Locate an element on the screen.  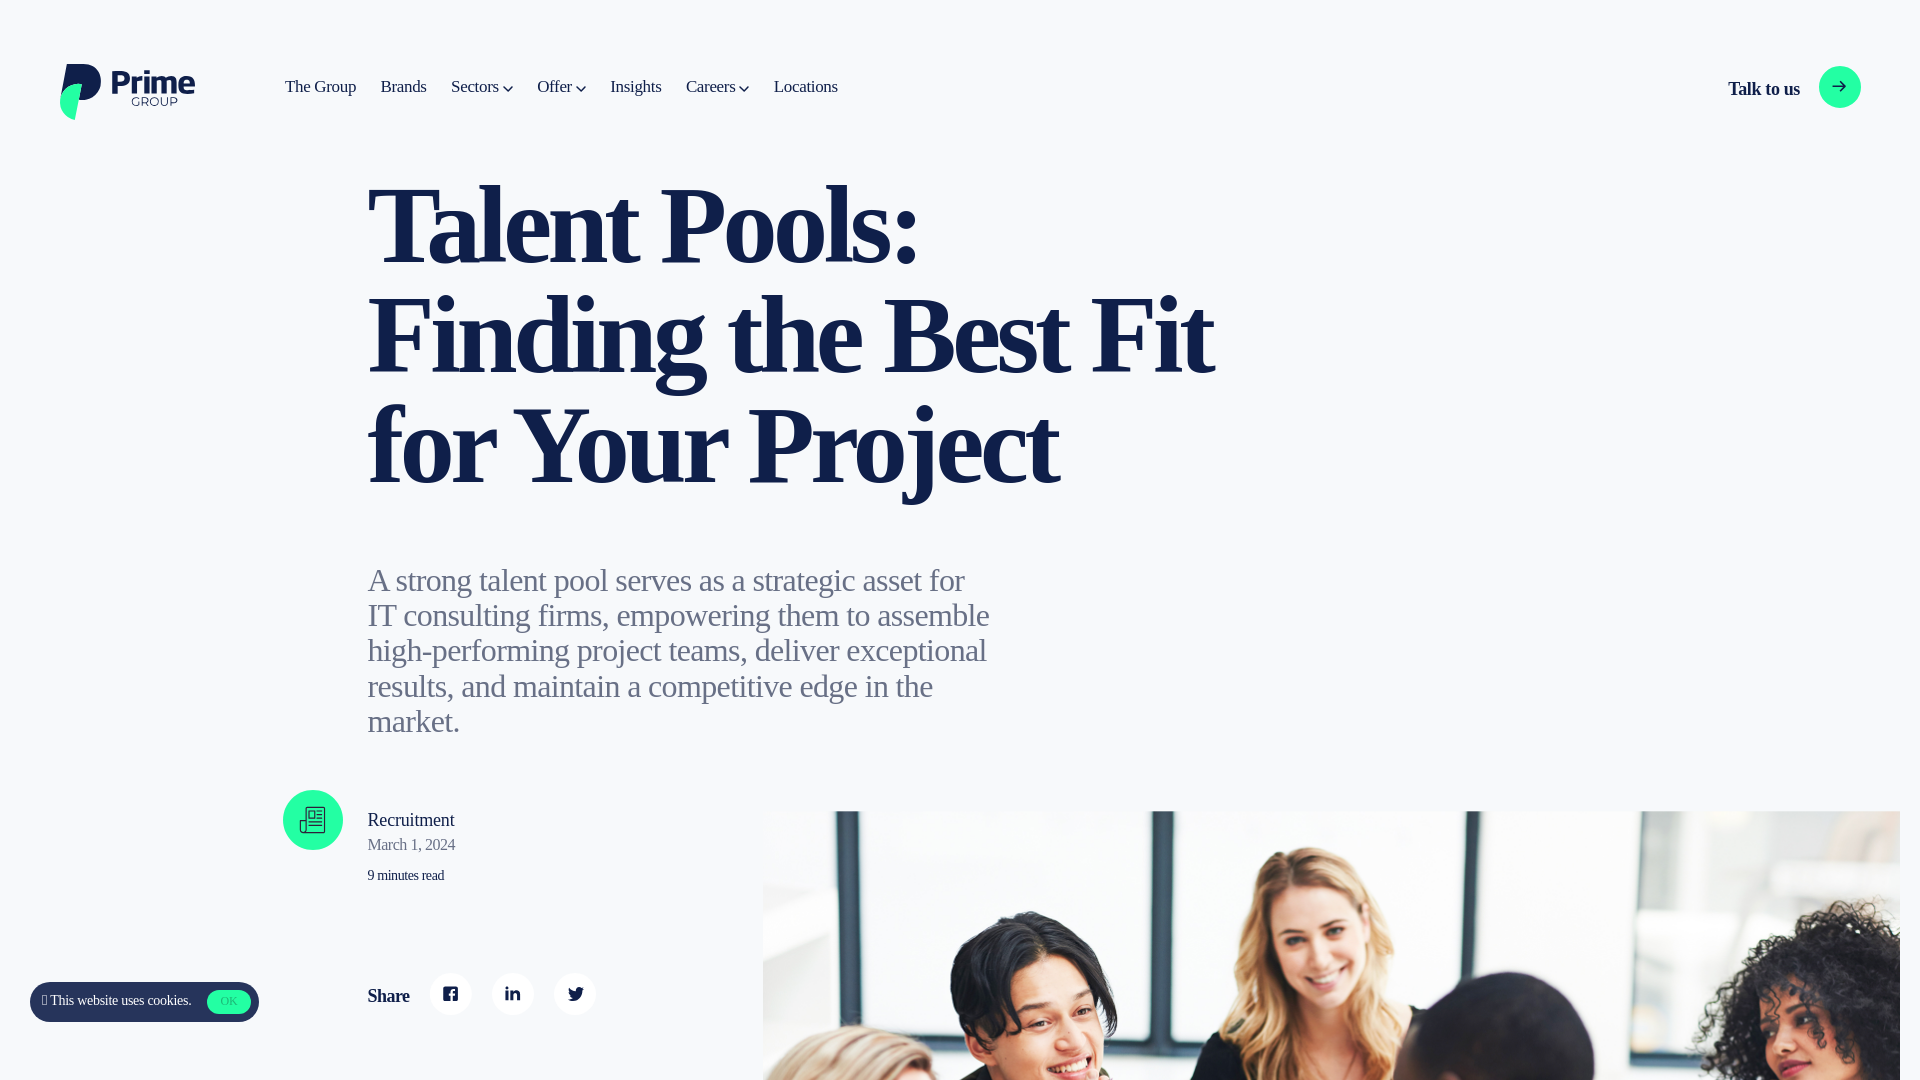
Offer is located at coordinates (1760, 88).